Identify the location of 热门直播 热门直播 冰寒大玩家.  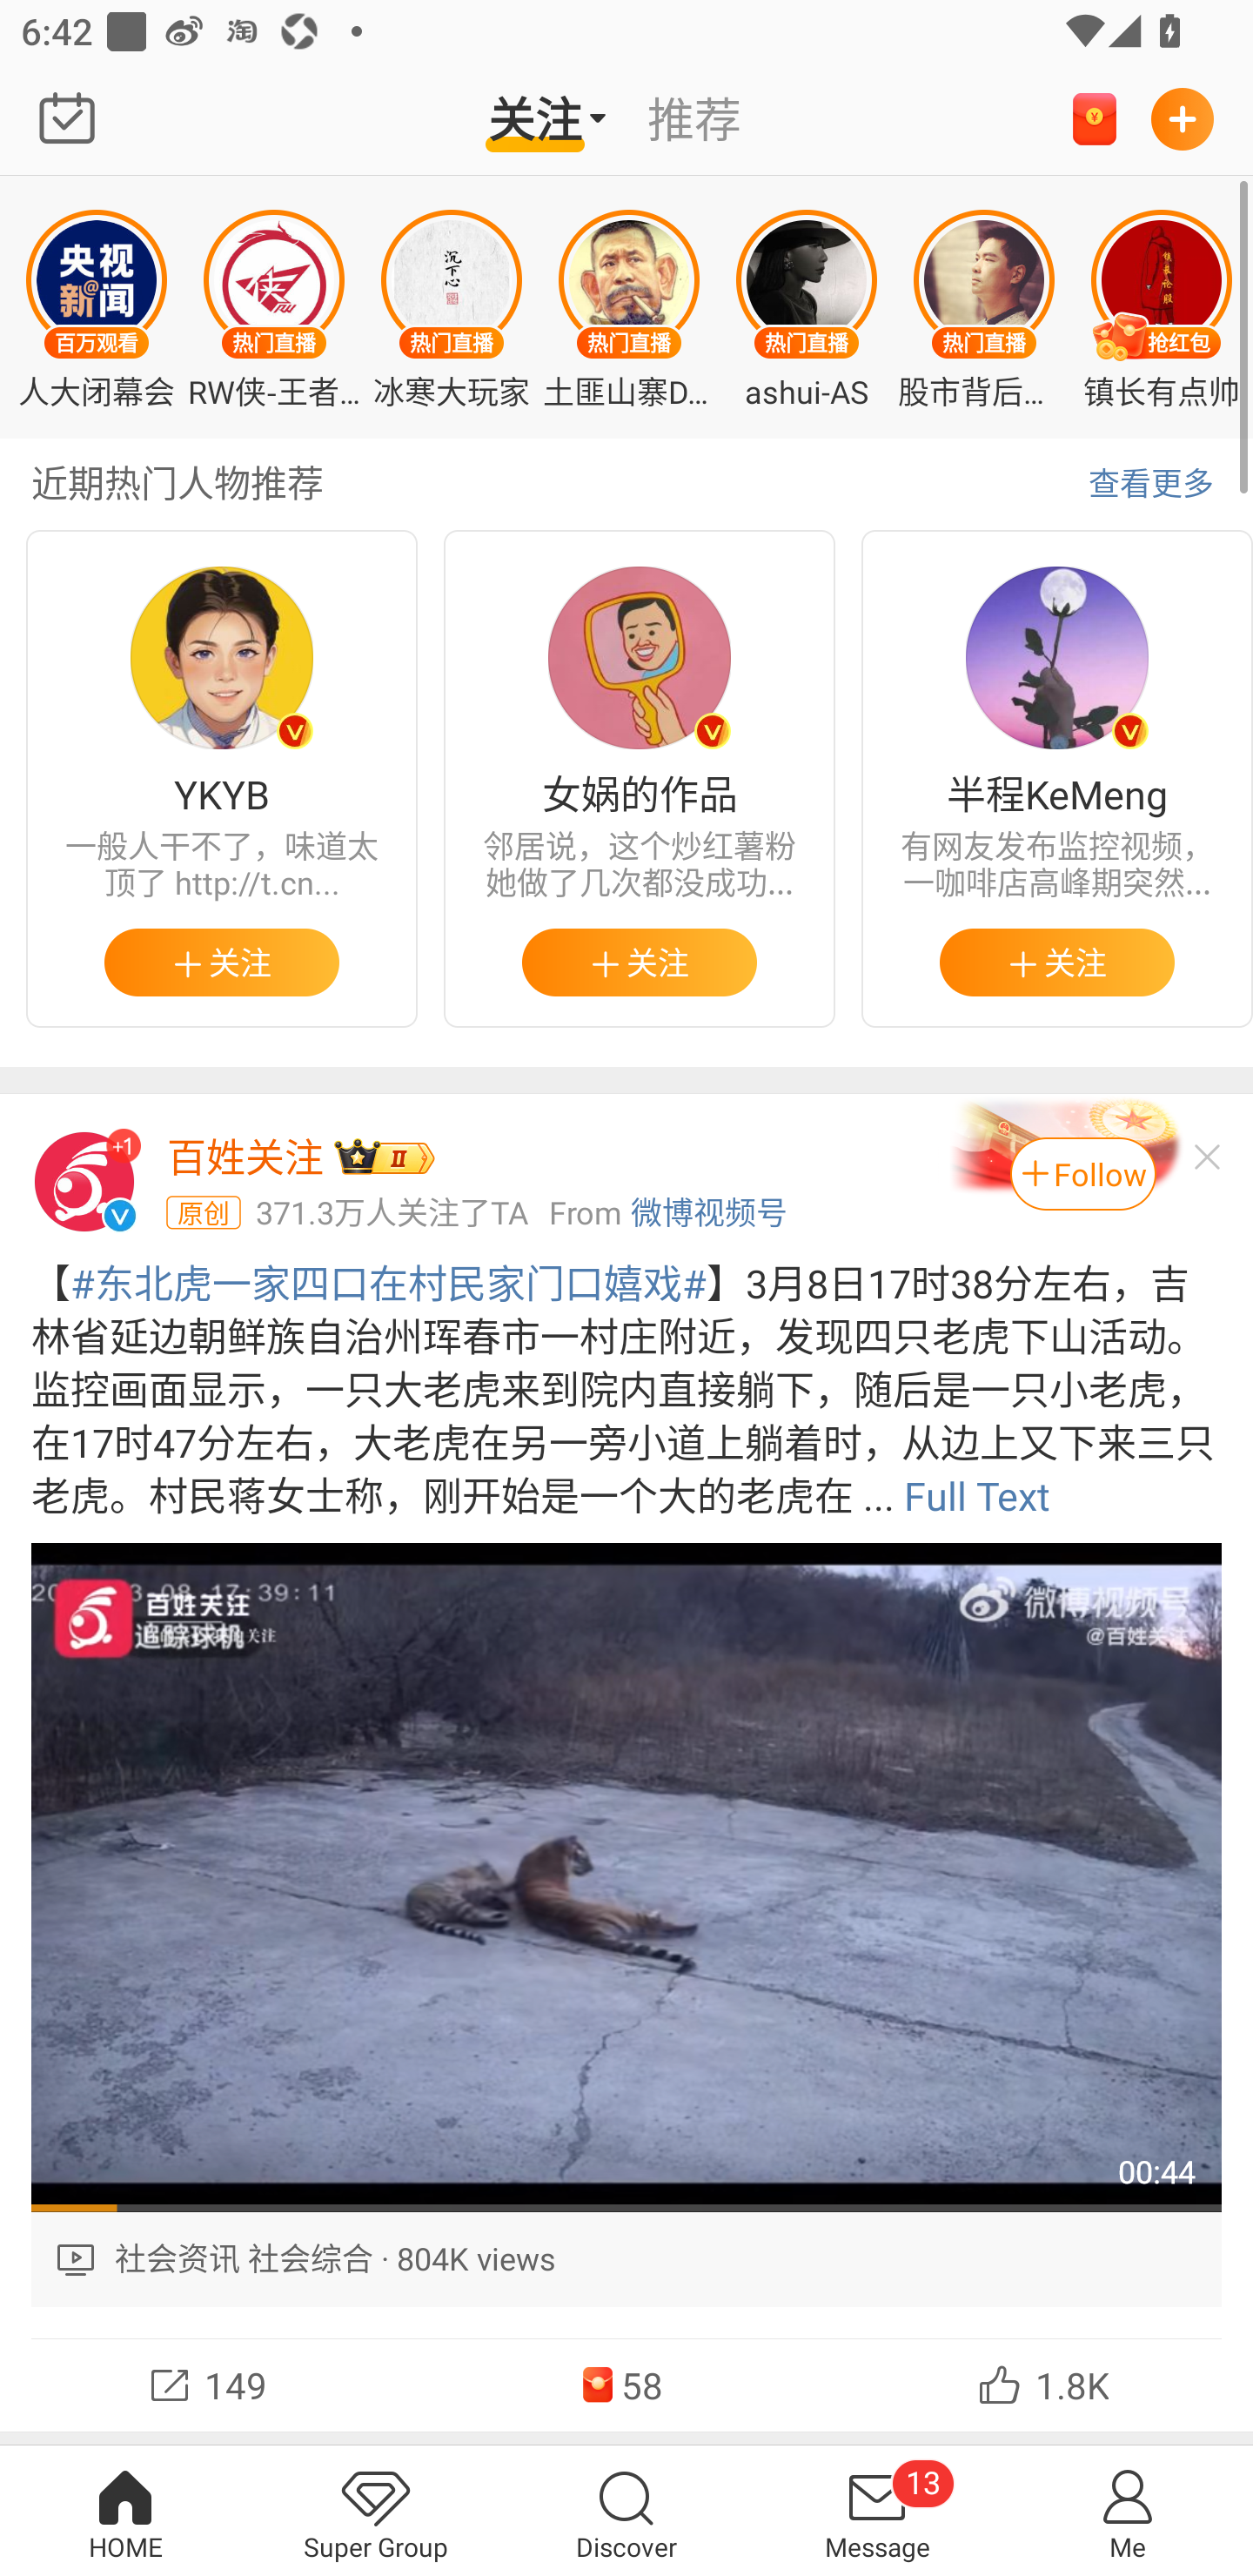
(451, 306).